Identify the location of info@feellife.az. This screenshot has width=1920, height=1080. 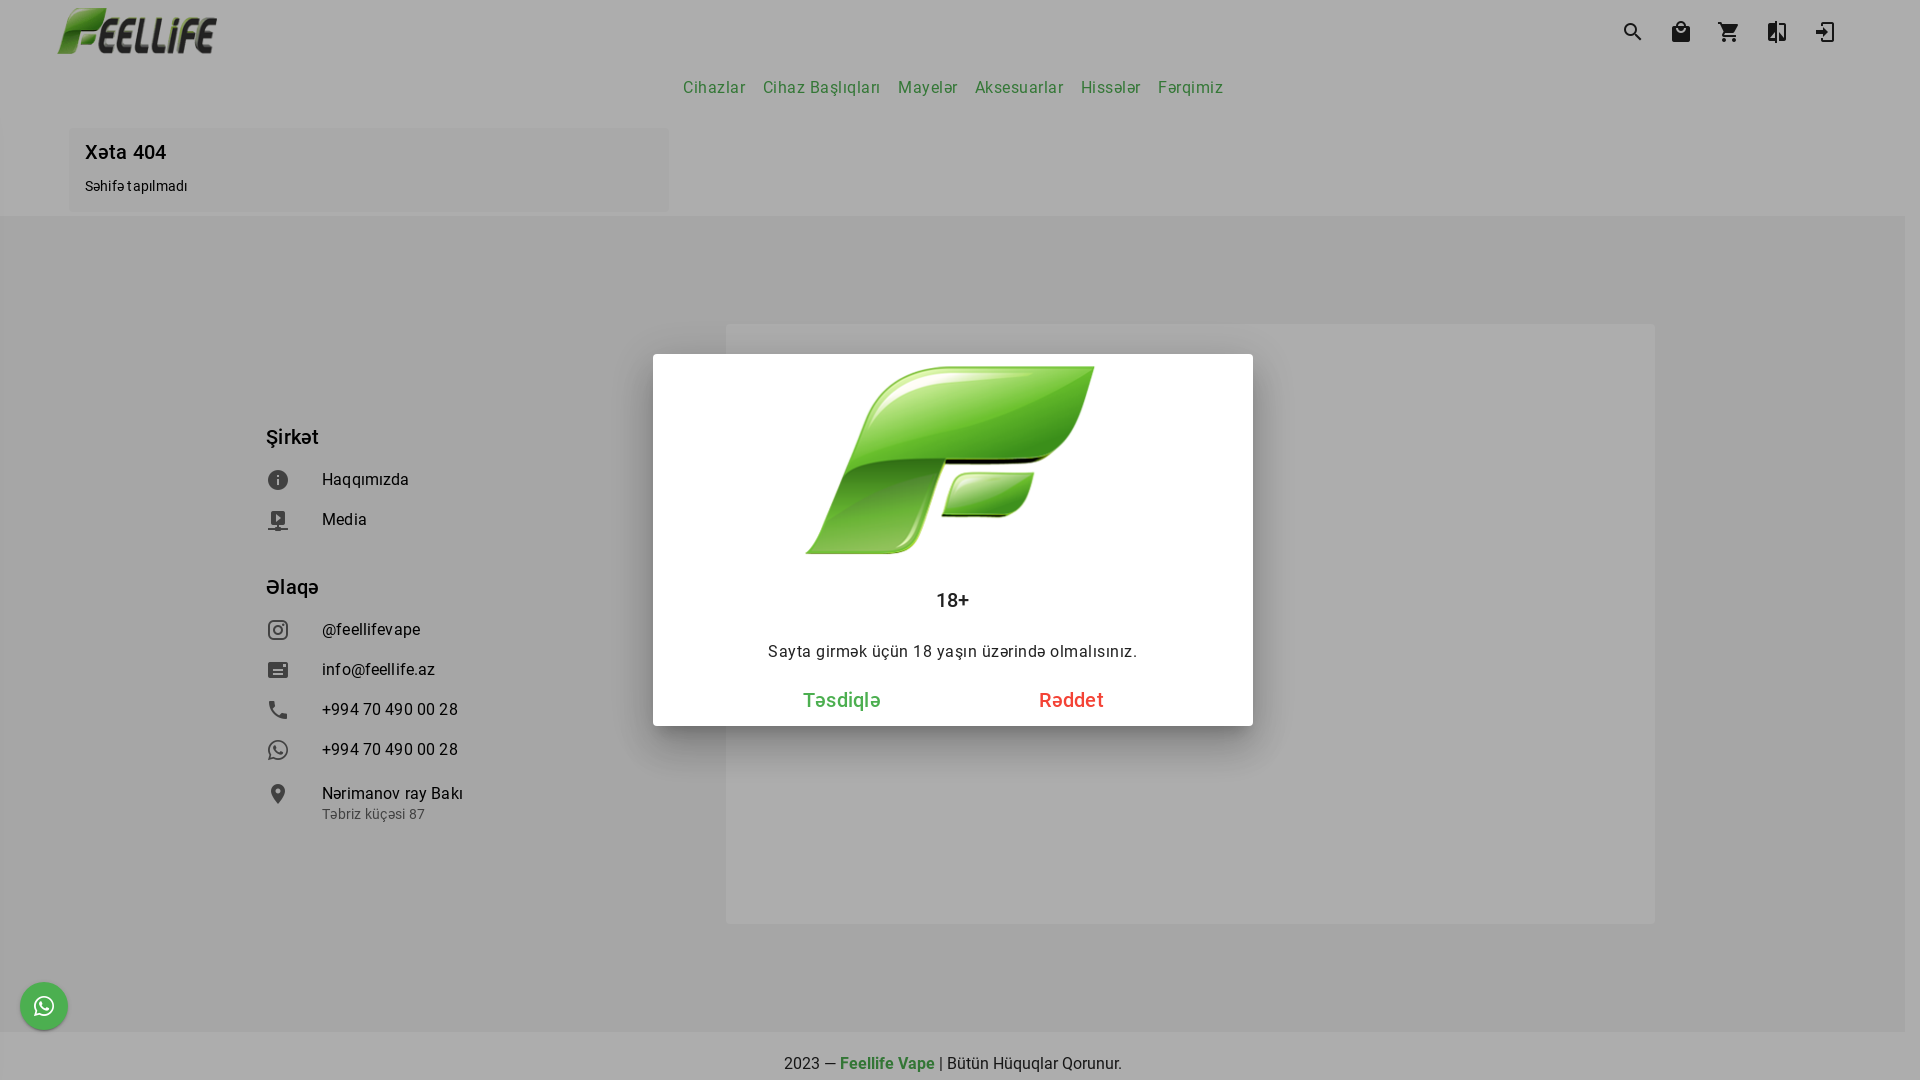
(476, 670).